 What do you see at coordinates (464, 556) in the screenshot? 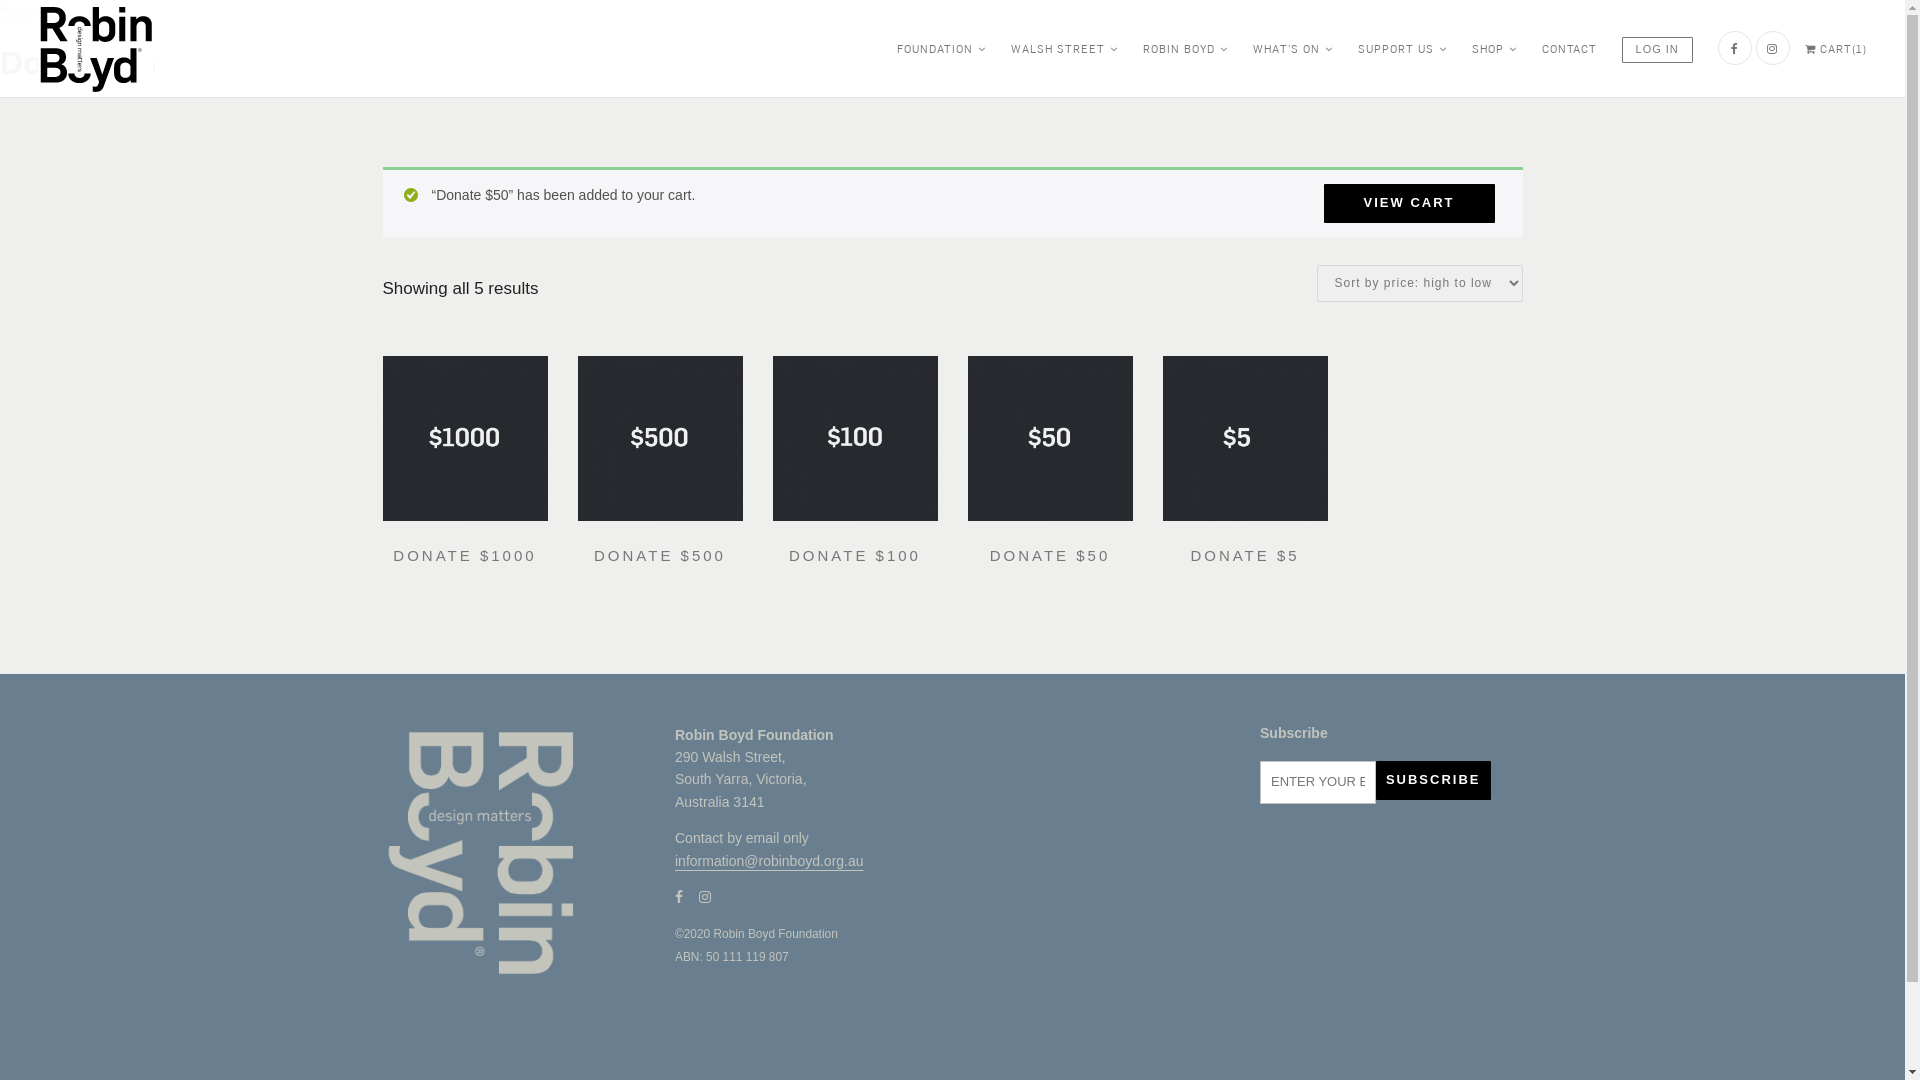
I see `DONATE $1000` at bounding box center [464, 556].